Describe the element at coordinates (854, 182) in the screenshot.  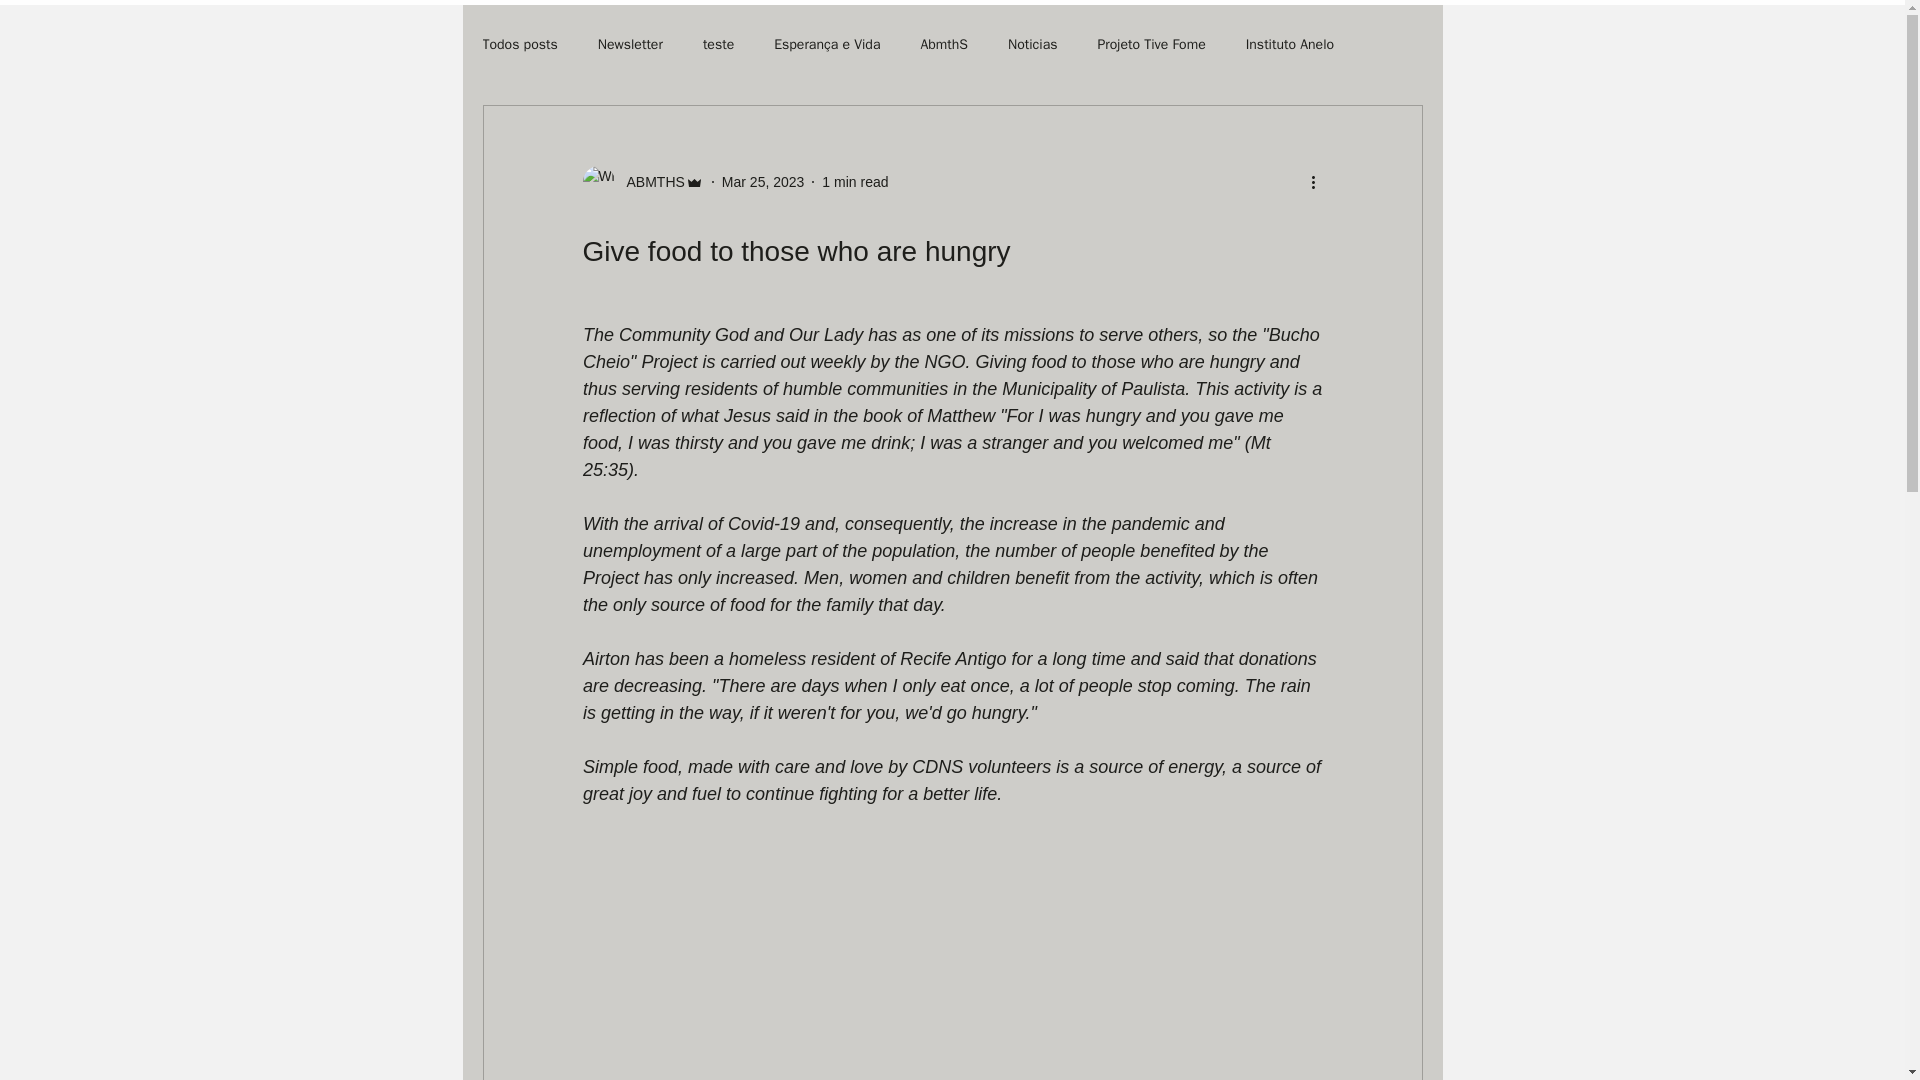
I see `1 min read` at that location.